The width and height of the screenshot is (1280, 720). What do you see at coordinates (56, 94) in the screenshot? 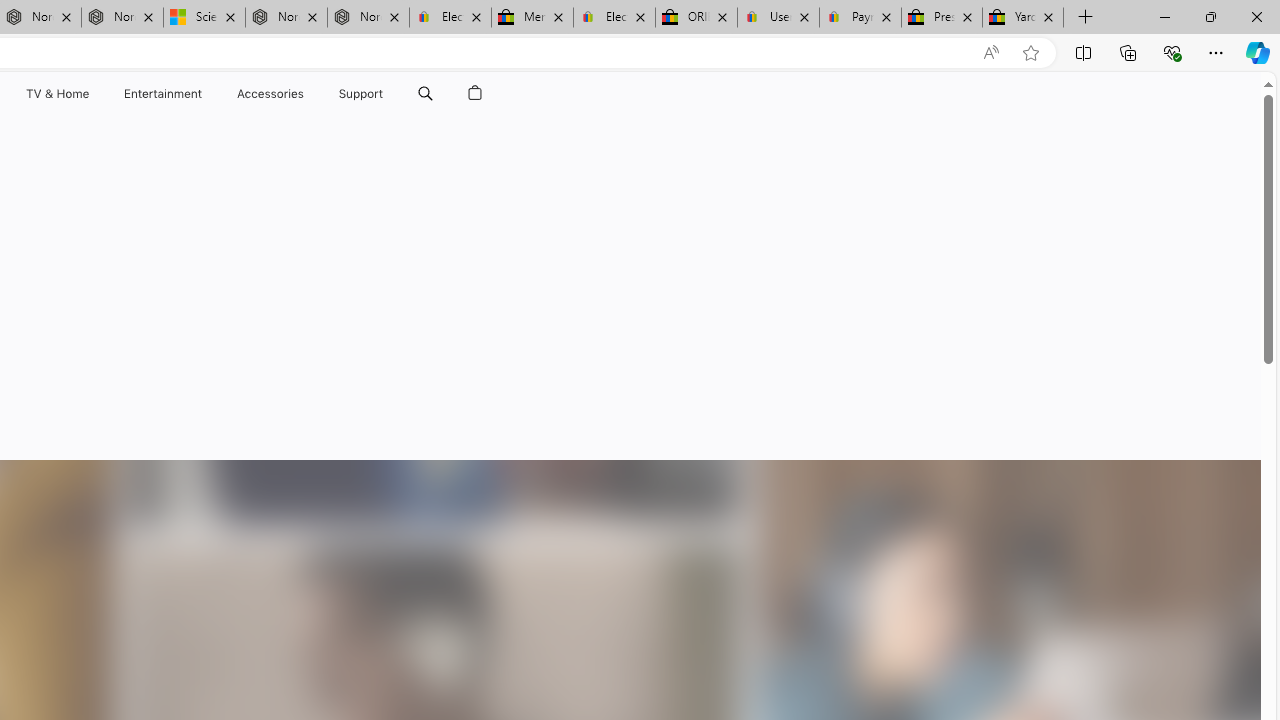
I see `TV and Home` at bounding box center [56, 94].